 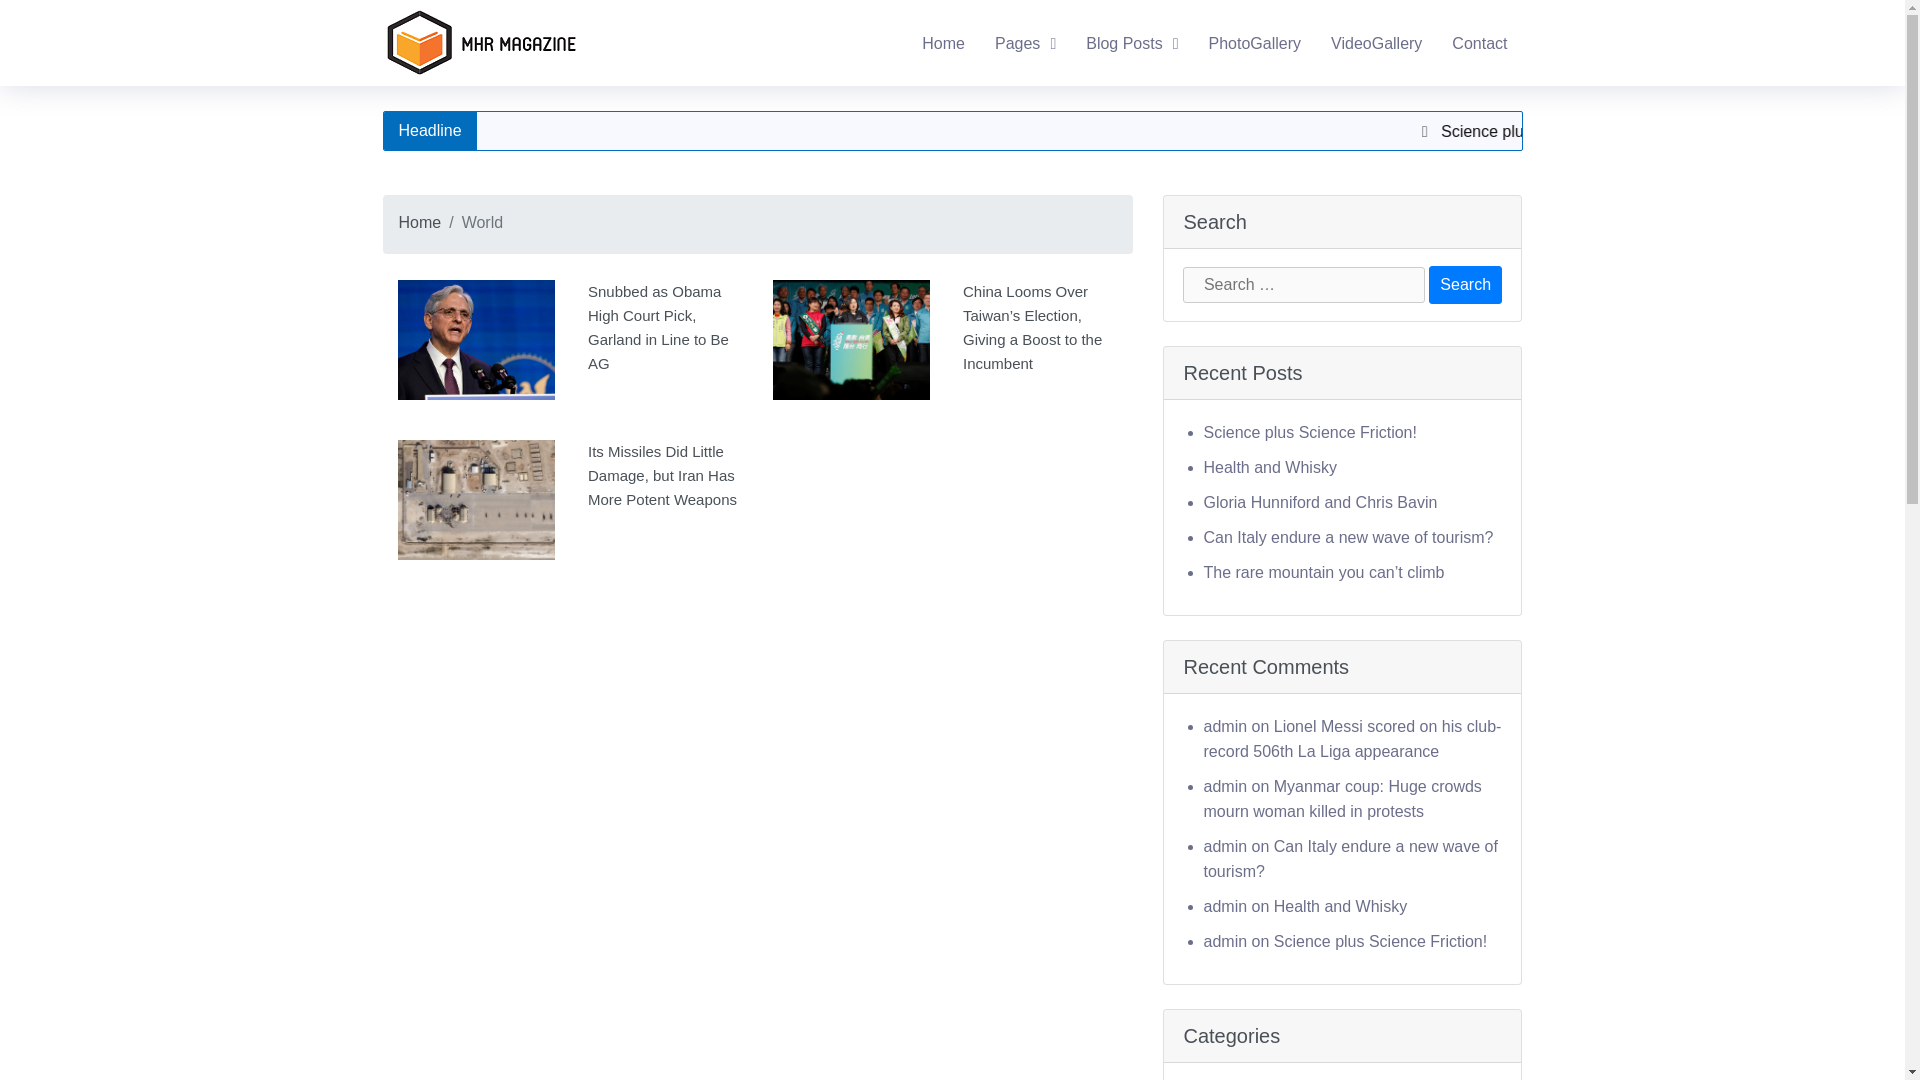 What do you see at coordinates (430, 87) in the screenshot?
I see `MhrMagazine` at bounding box center [430, 87].